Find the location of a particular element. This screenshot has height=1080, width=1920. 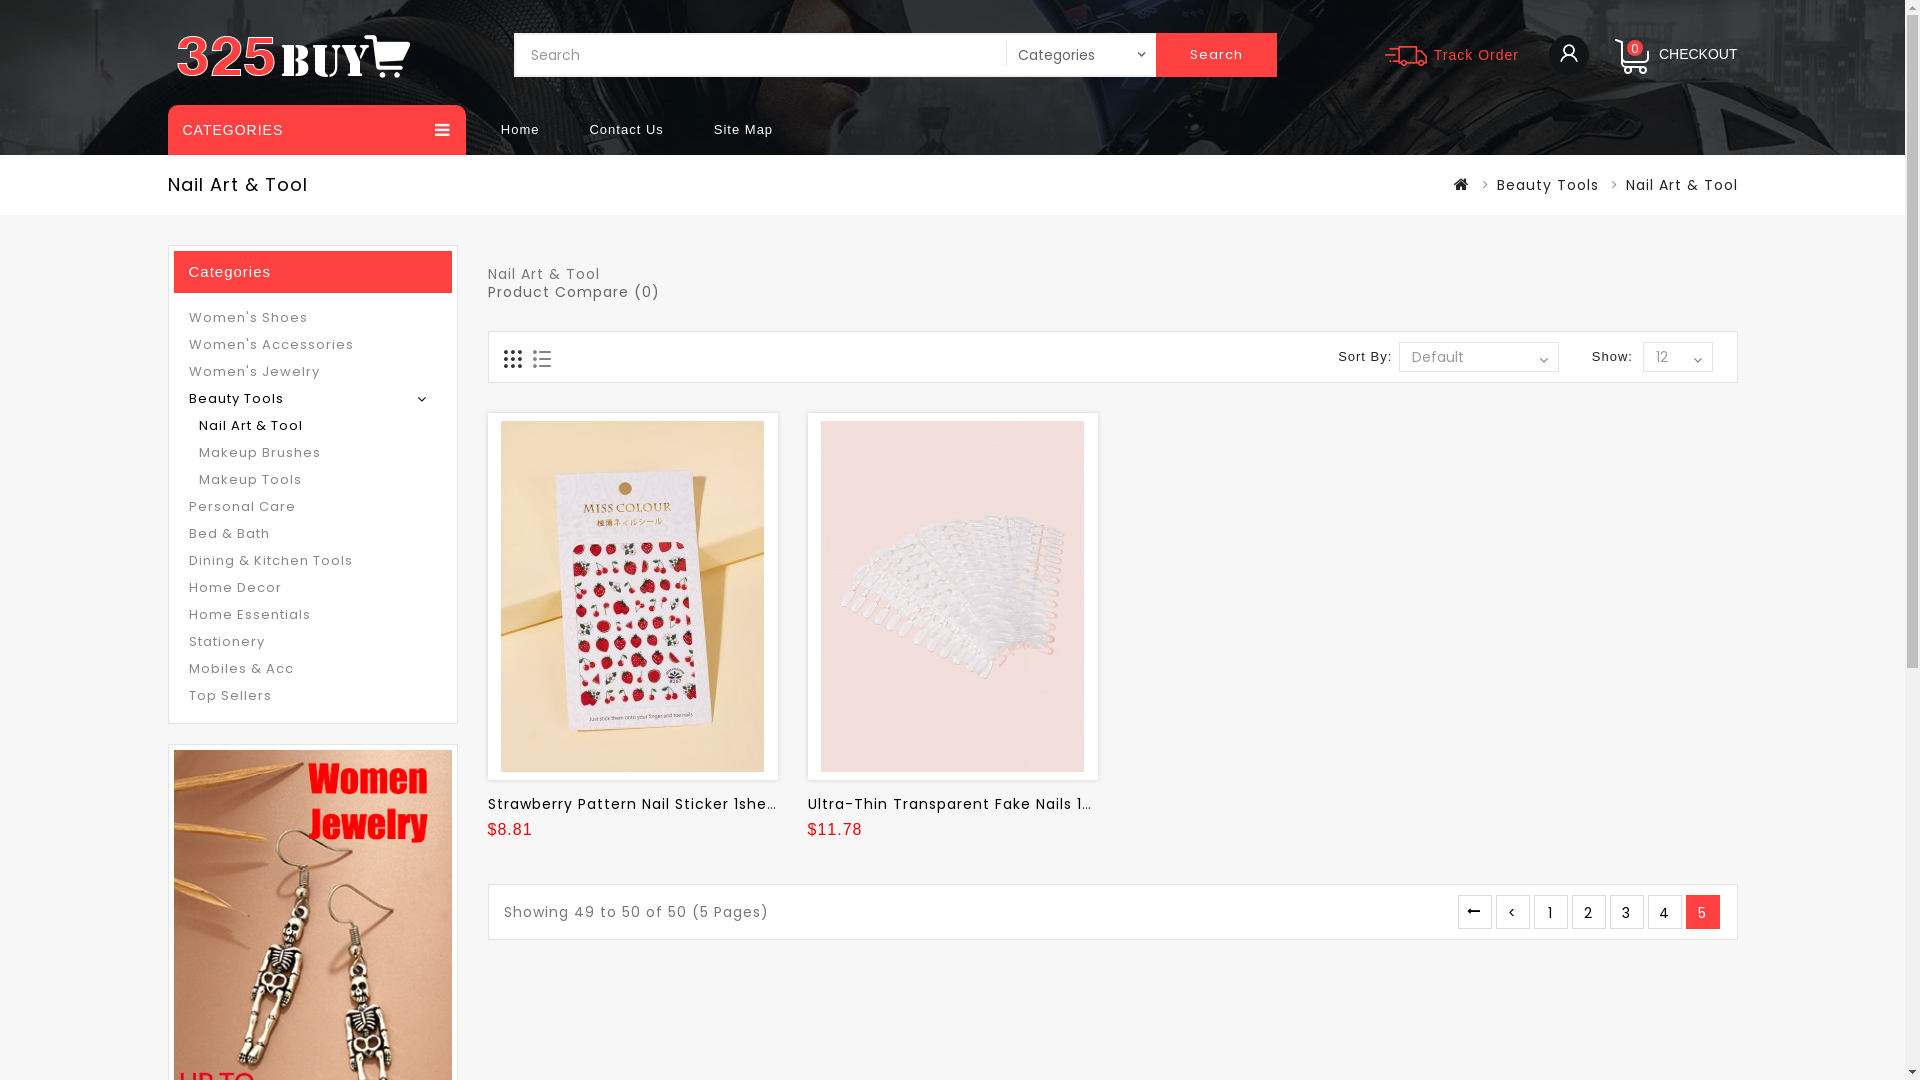

< is located at coordinates (1513, 912).